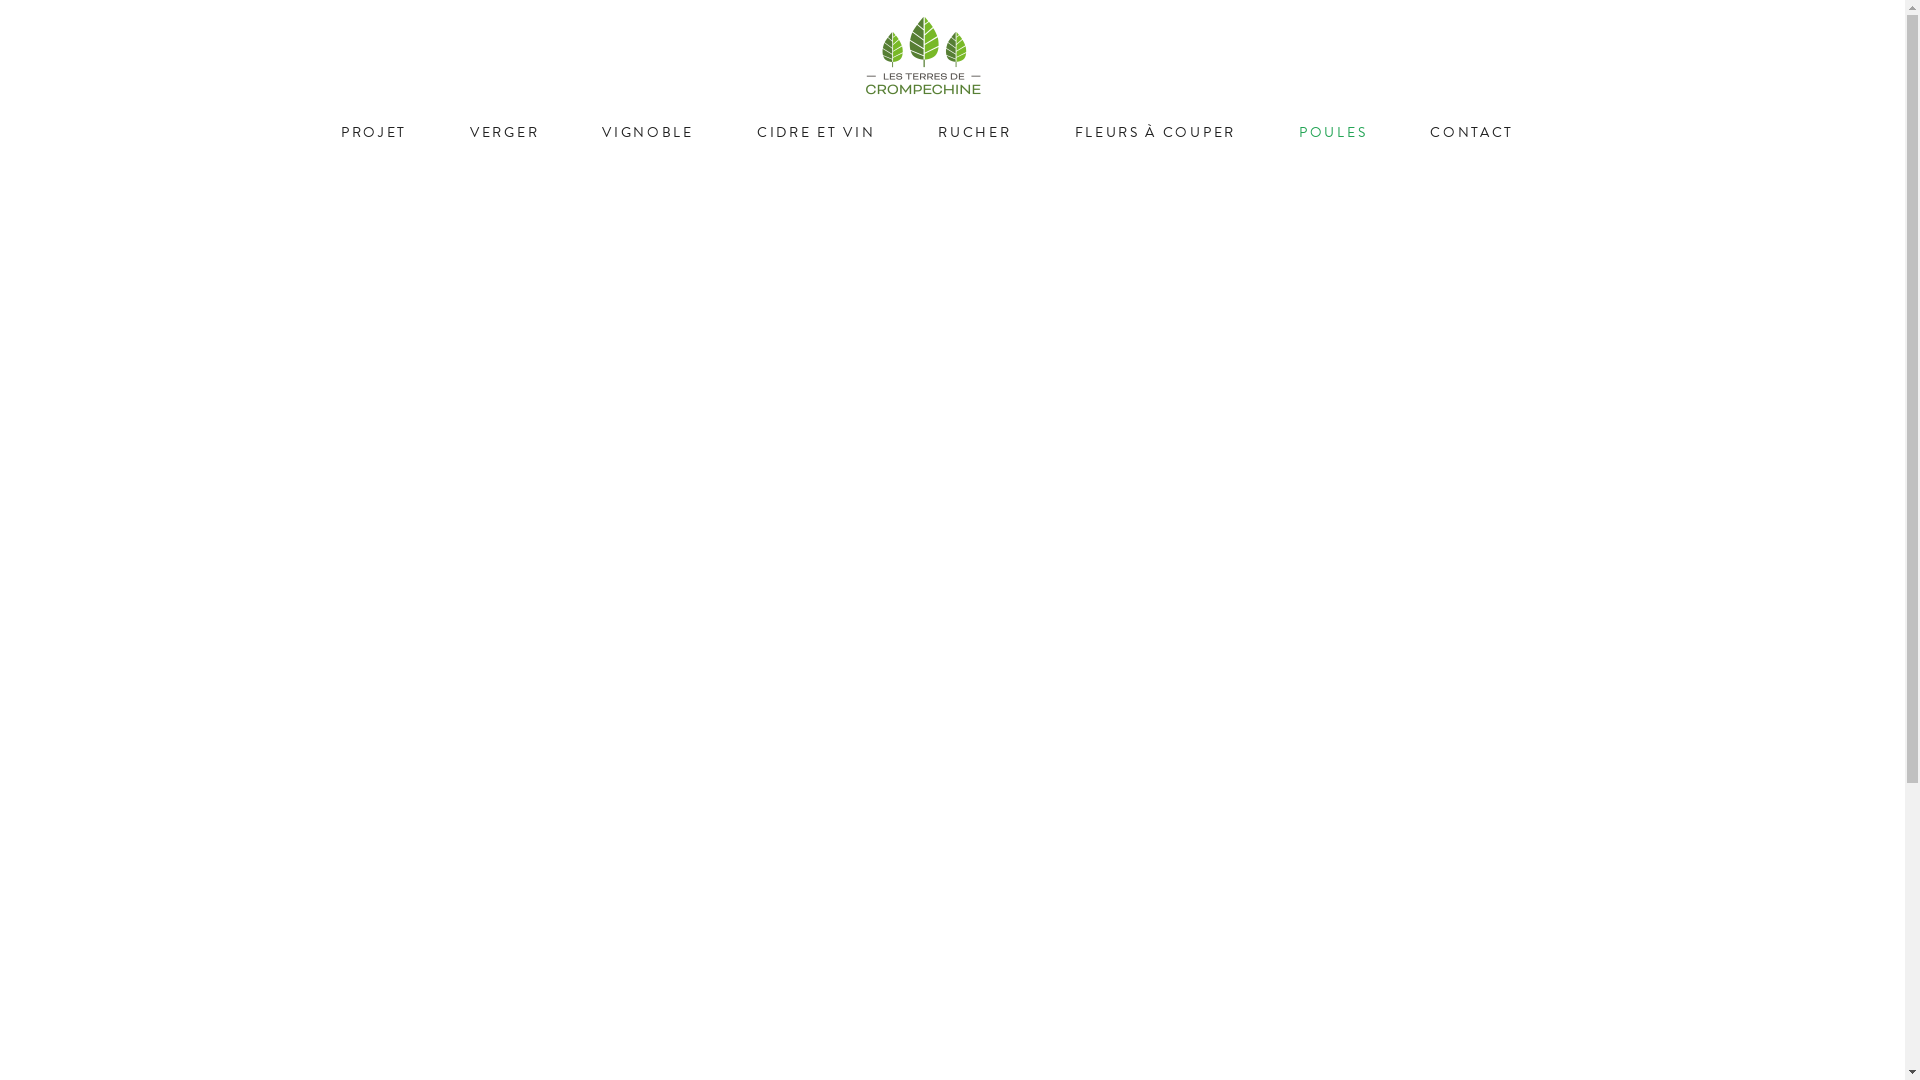 The image size is (1920, 1080). What do you see at coordinates (1333, 133) in the screenshot?
I see `POULES` at bounding box center [1333, 133].